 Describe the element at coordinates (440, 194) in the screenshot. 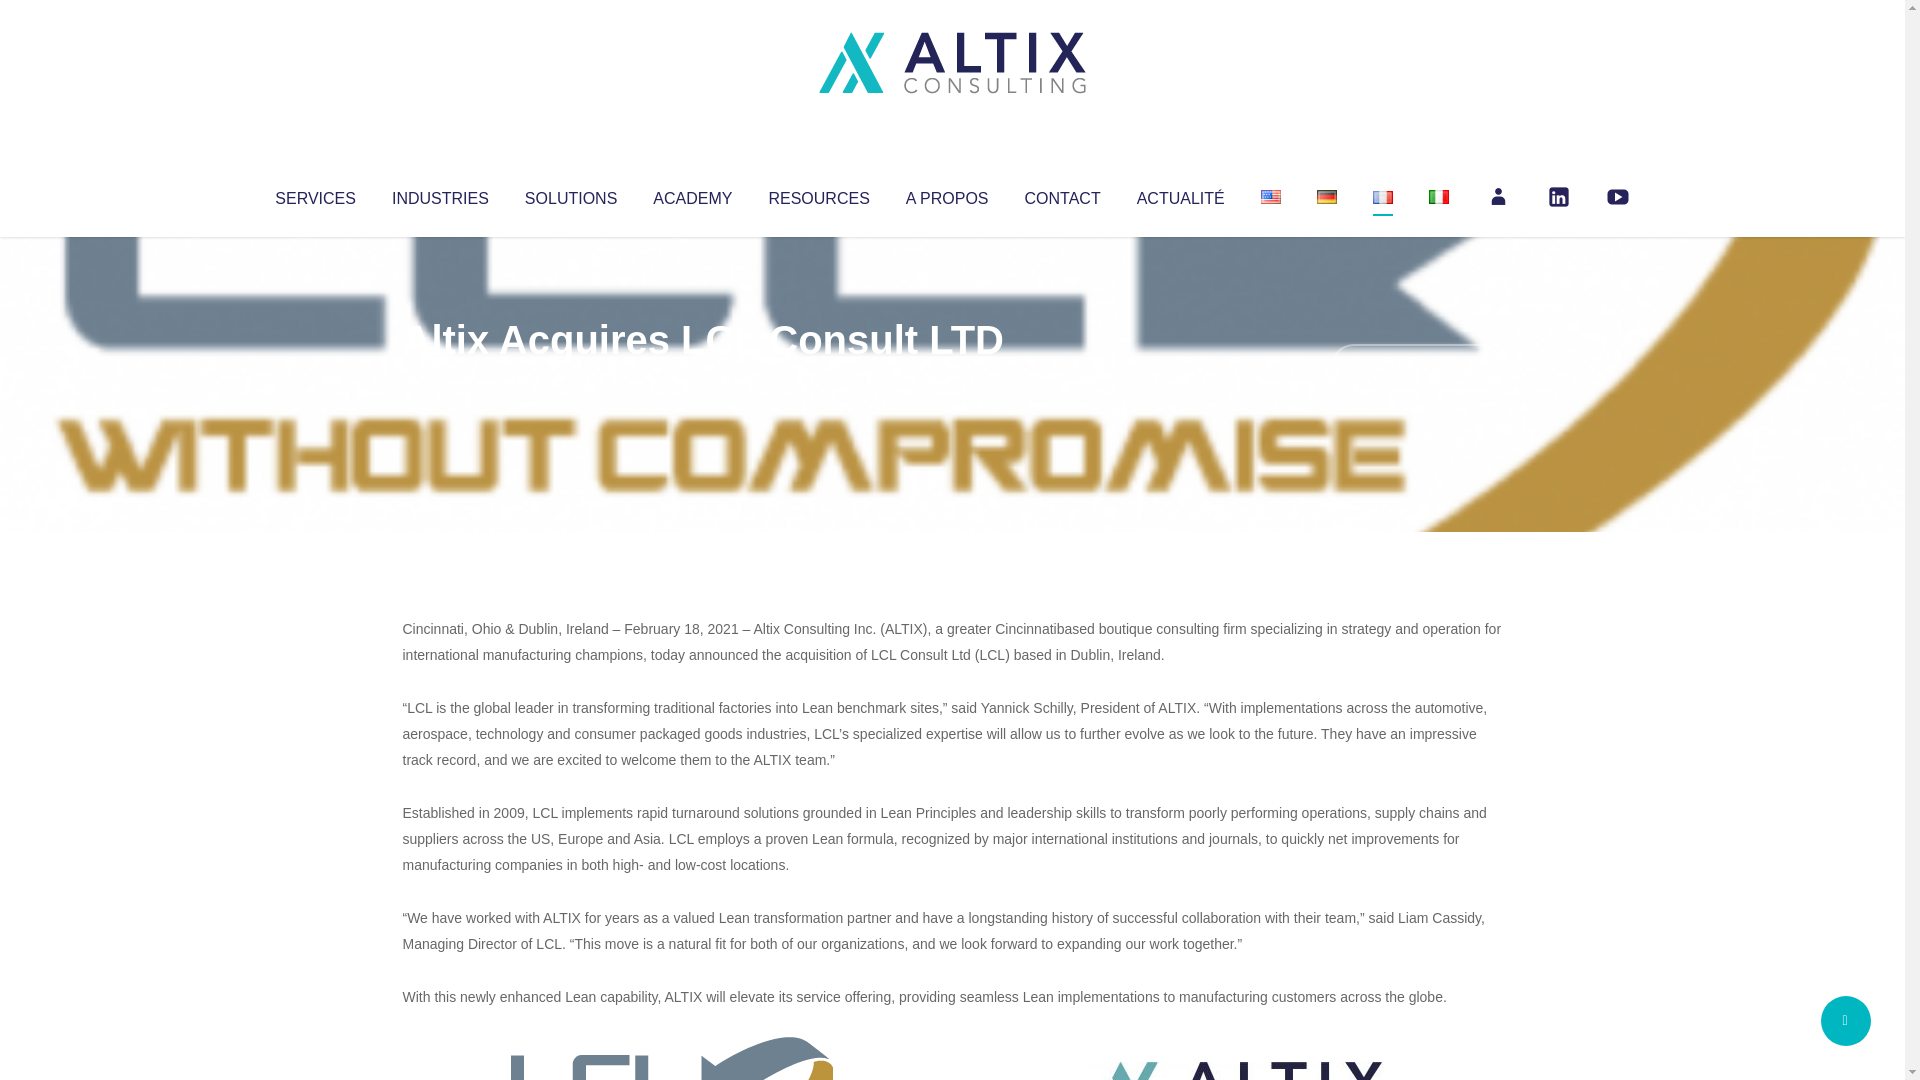

I see `INDUSTRIES` at that location.